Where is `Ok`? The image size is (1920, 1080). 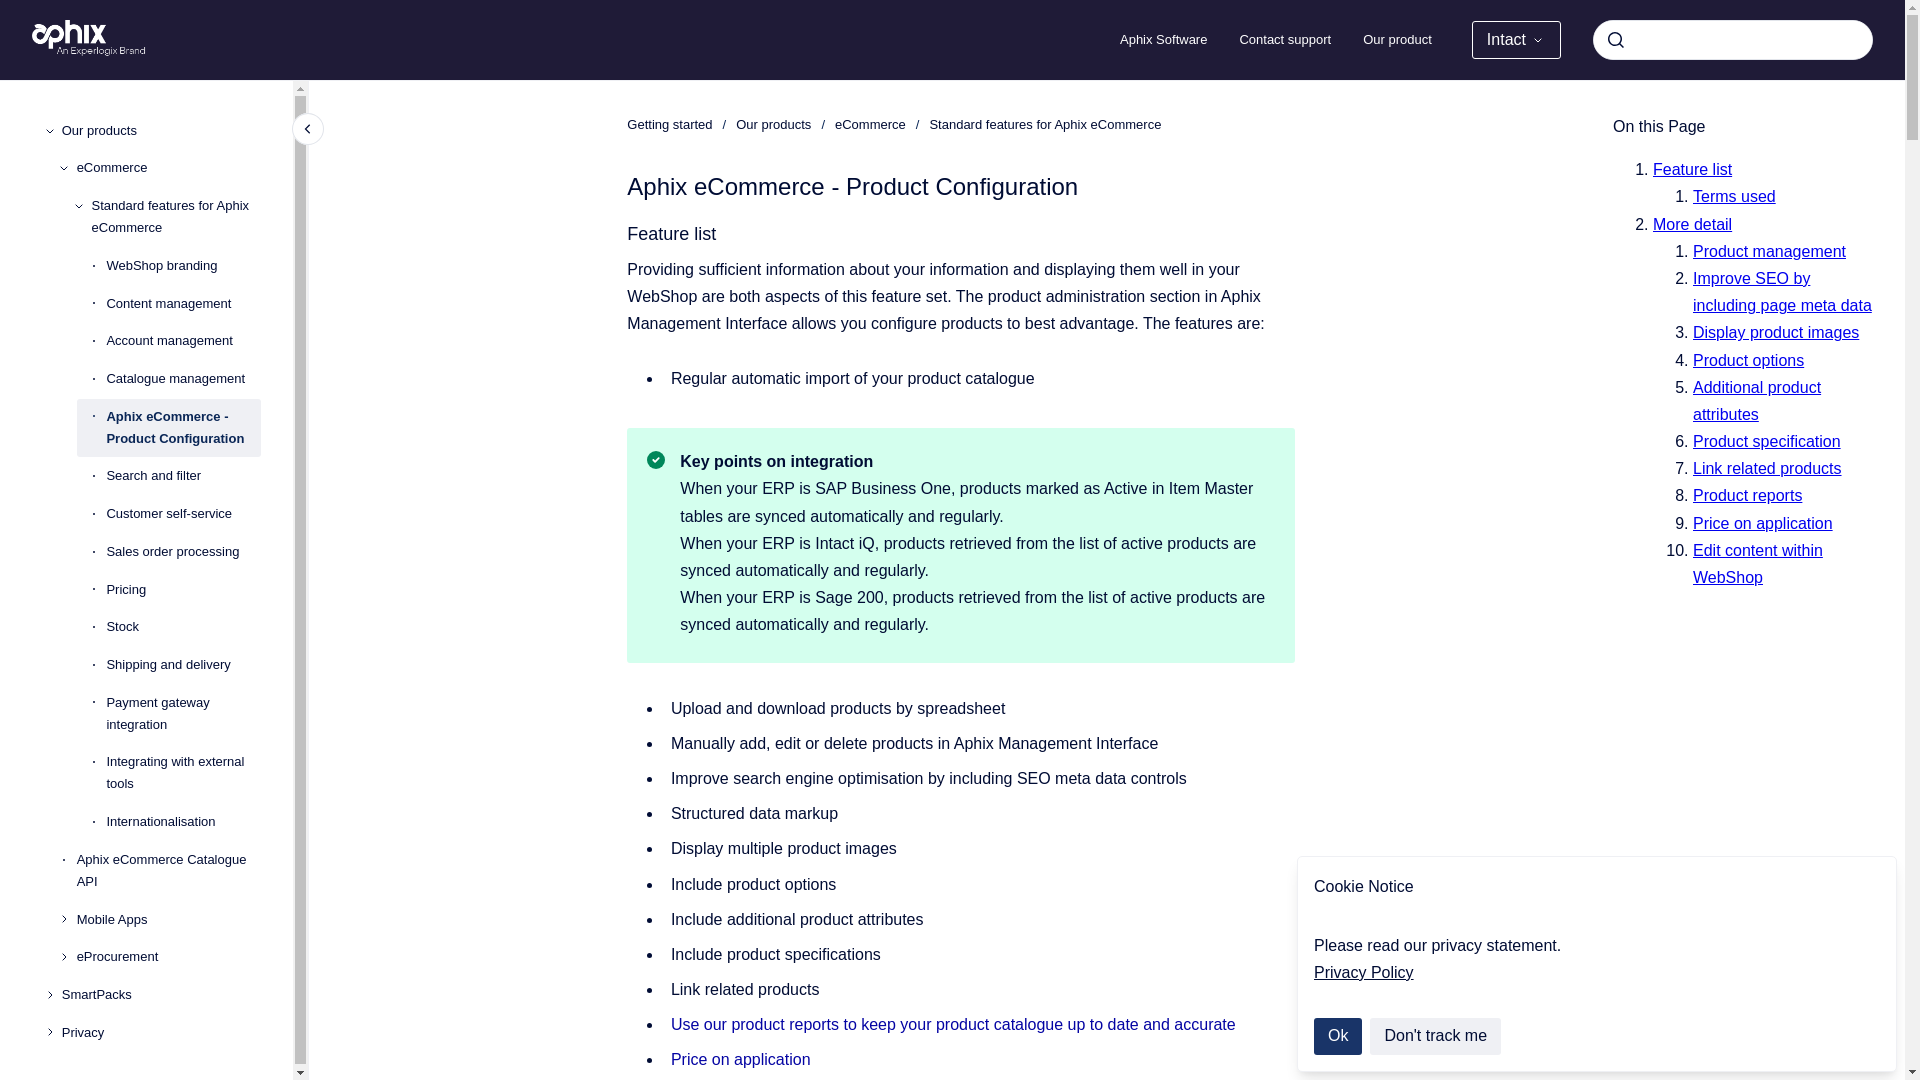
Ok is located at coordinates (1337, 1036).